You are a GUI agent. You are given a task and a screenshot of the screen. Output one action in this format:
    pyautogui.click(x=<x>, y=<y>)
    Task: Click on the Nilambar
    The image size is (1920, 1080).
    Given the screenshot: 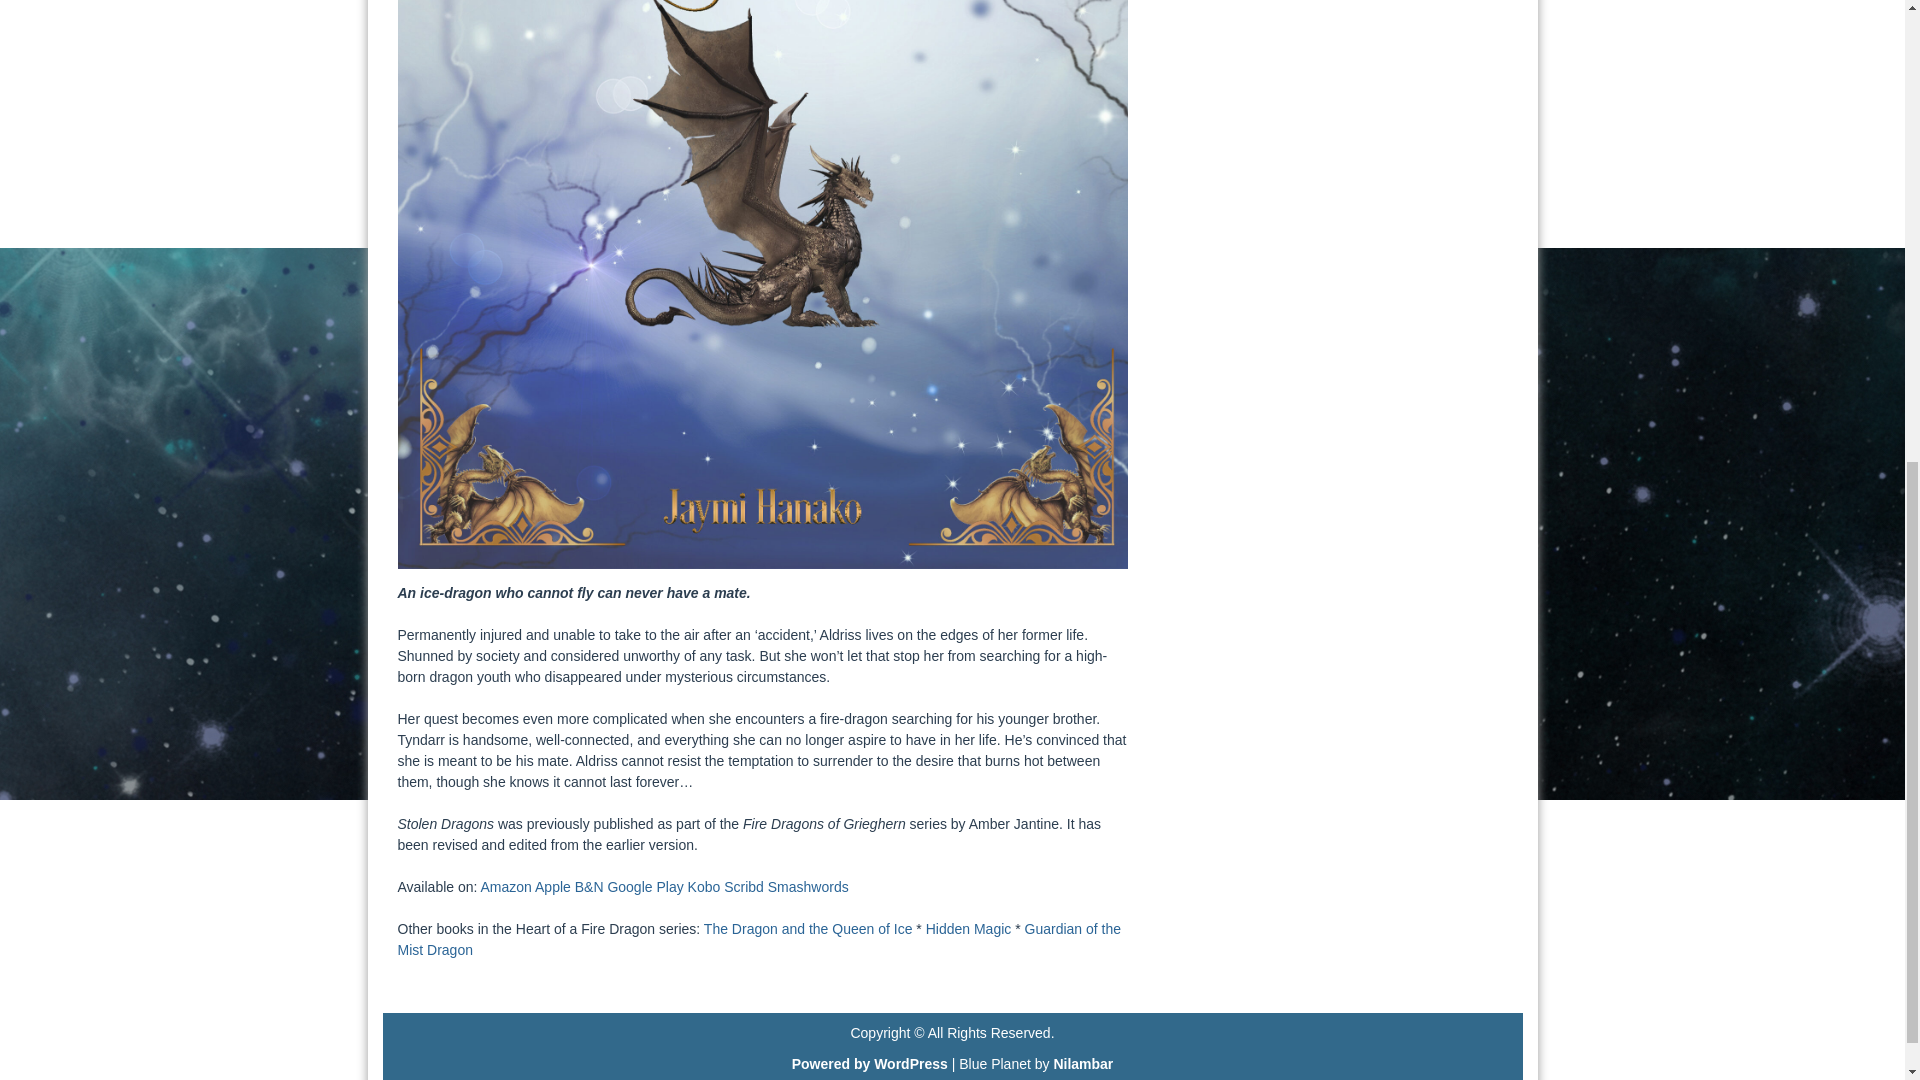 What is the action you would take?
    pyautogui.click(x=1082, y=1064)
    